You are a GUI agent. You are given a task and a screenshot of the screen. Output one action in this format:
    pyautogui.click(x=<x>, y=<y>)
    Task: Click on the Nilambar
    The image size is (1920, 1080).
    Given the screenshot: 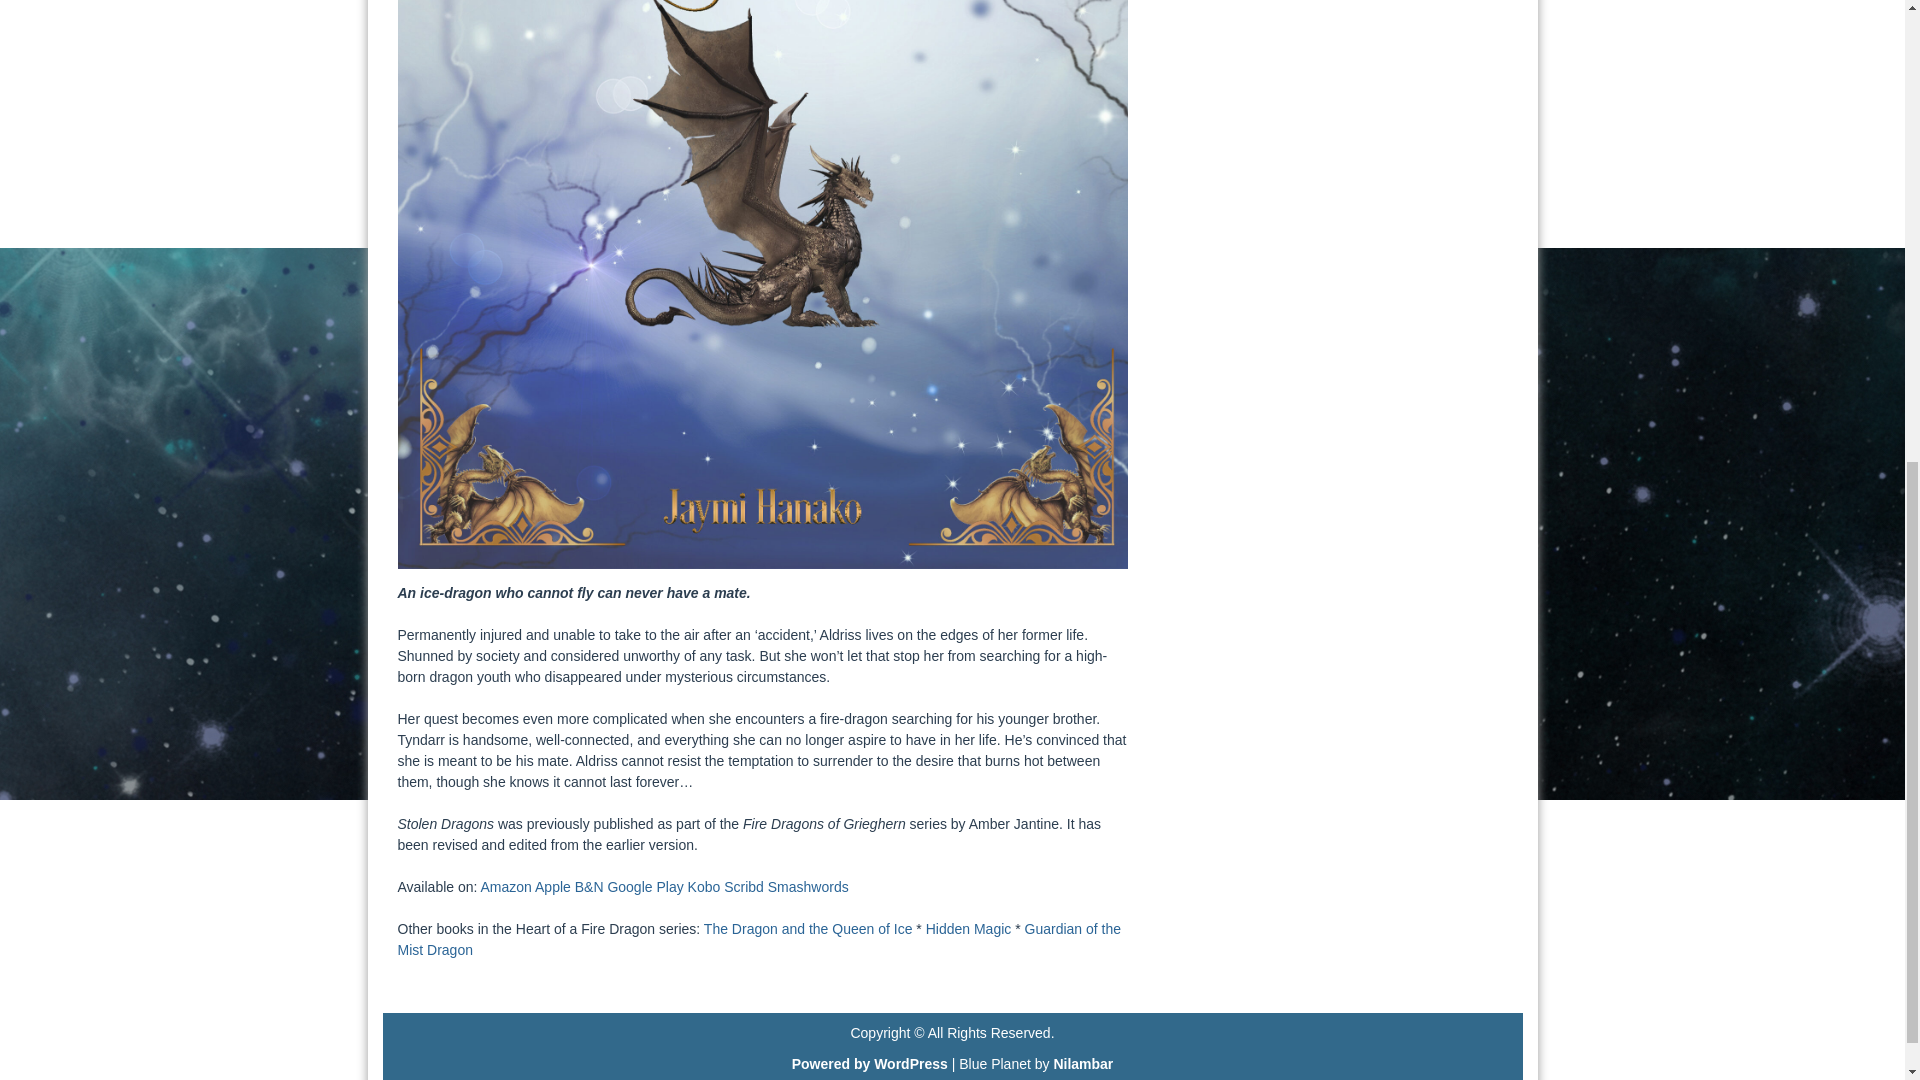 What is the action you would take?
    pyautogui.click(x=1082, y=1064)
    